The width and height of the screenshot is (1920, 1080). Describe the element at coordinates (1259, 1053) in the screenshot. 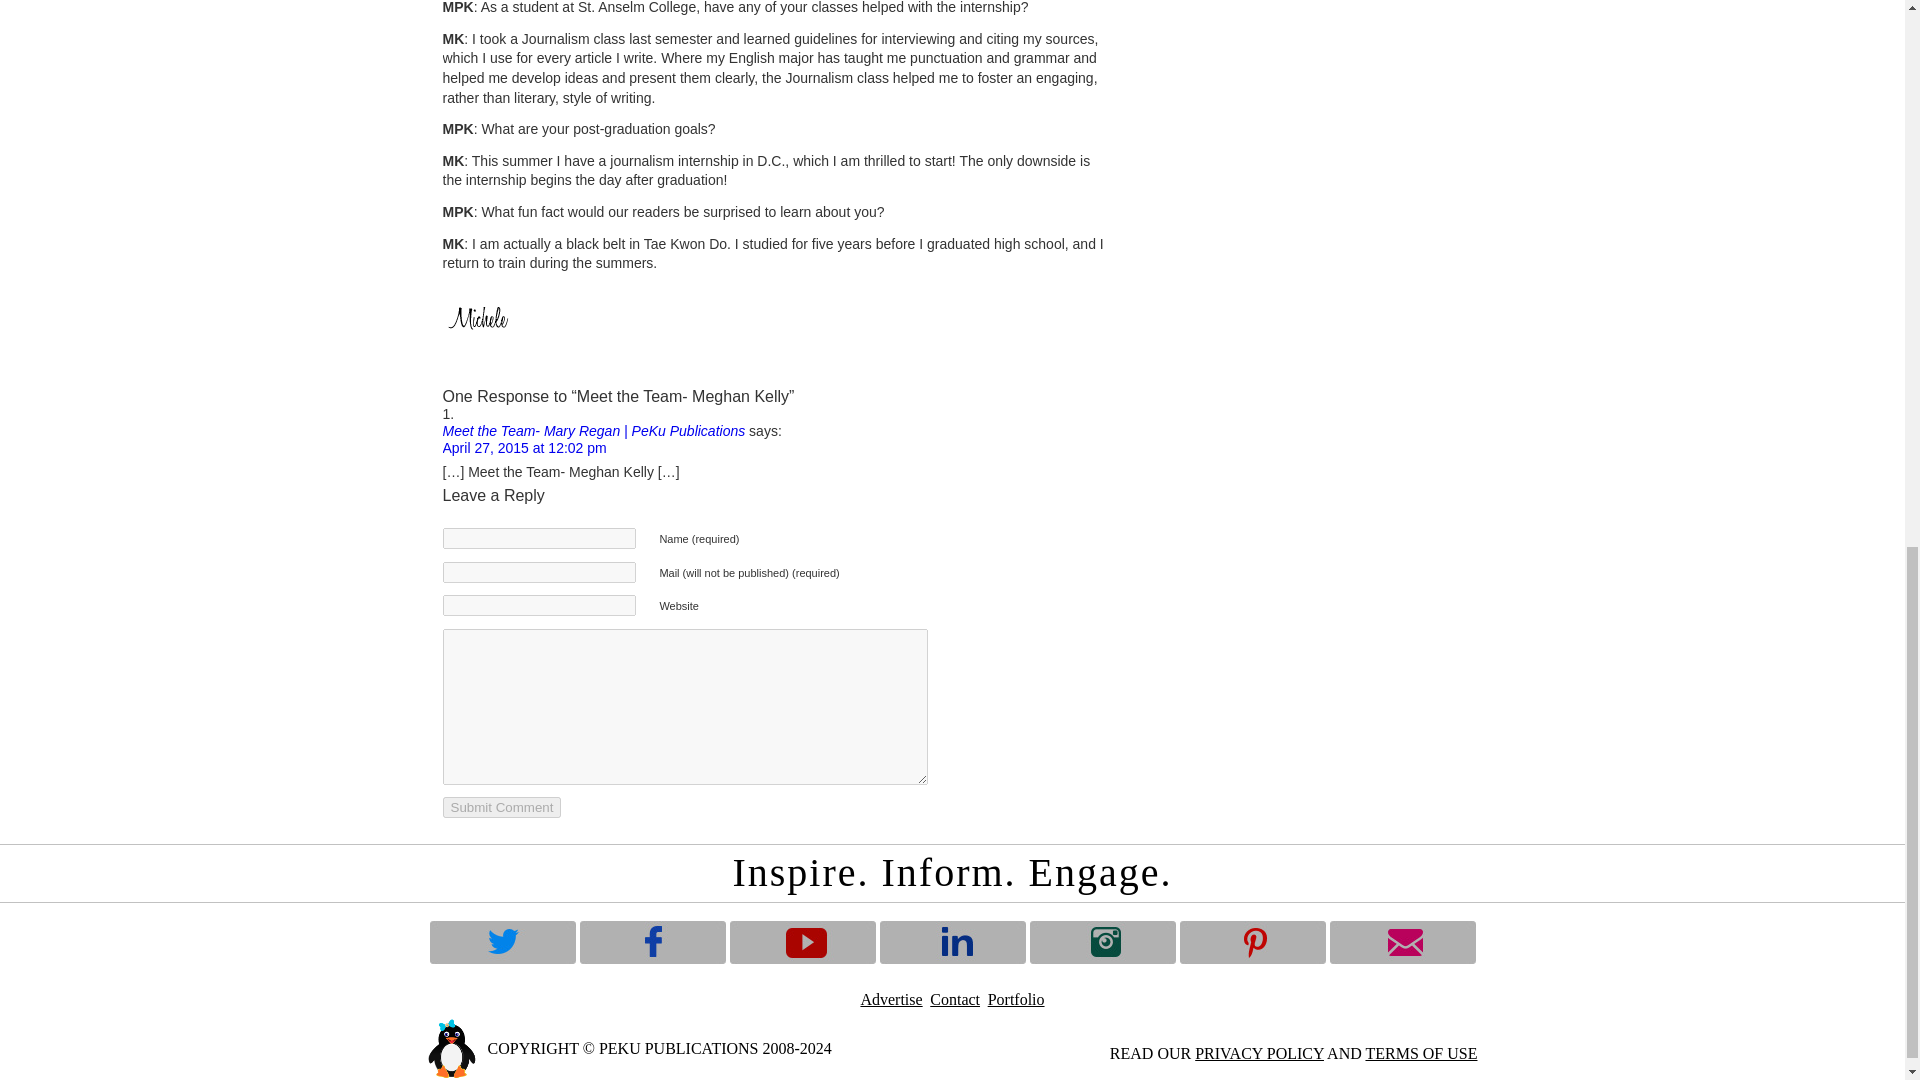

I see `PRIVACY POLICY` at that location.